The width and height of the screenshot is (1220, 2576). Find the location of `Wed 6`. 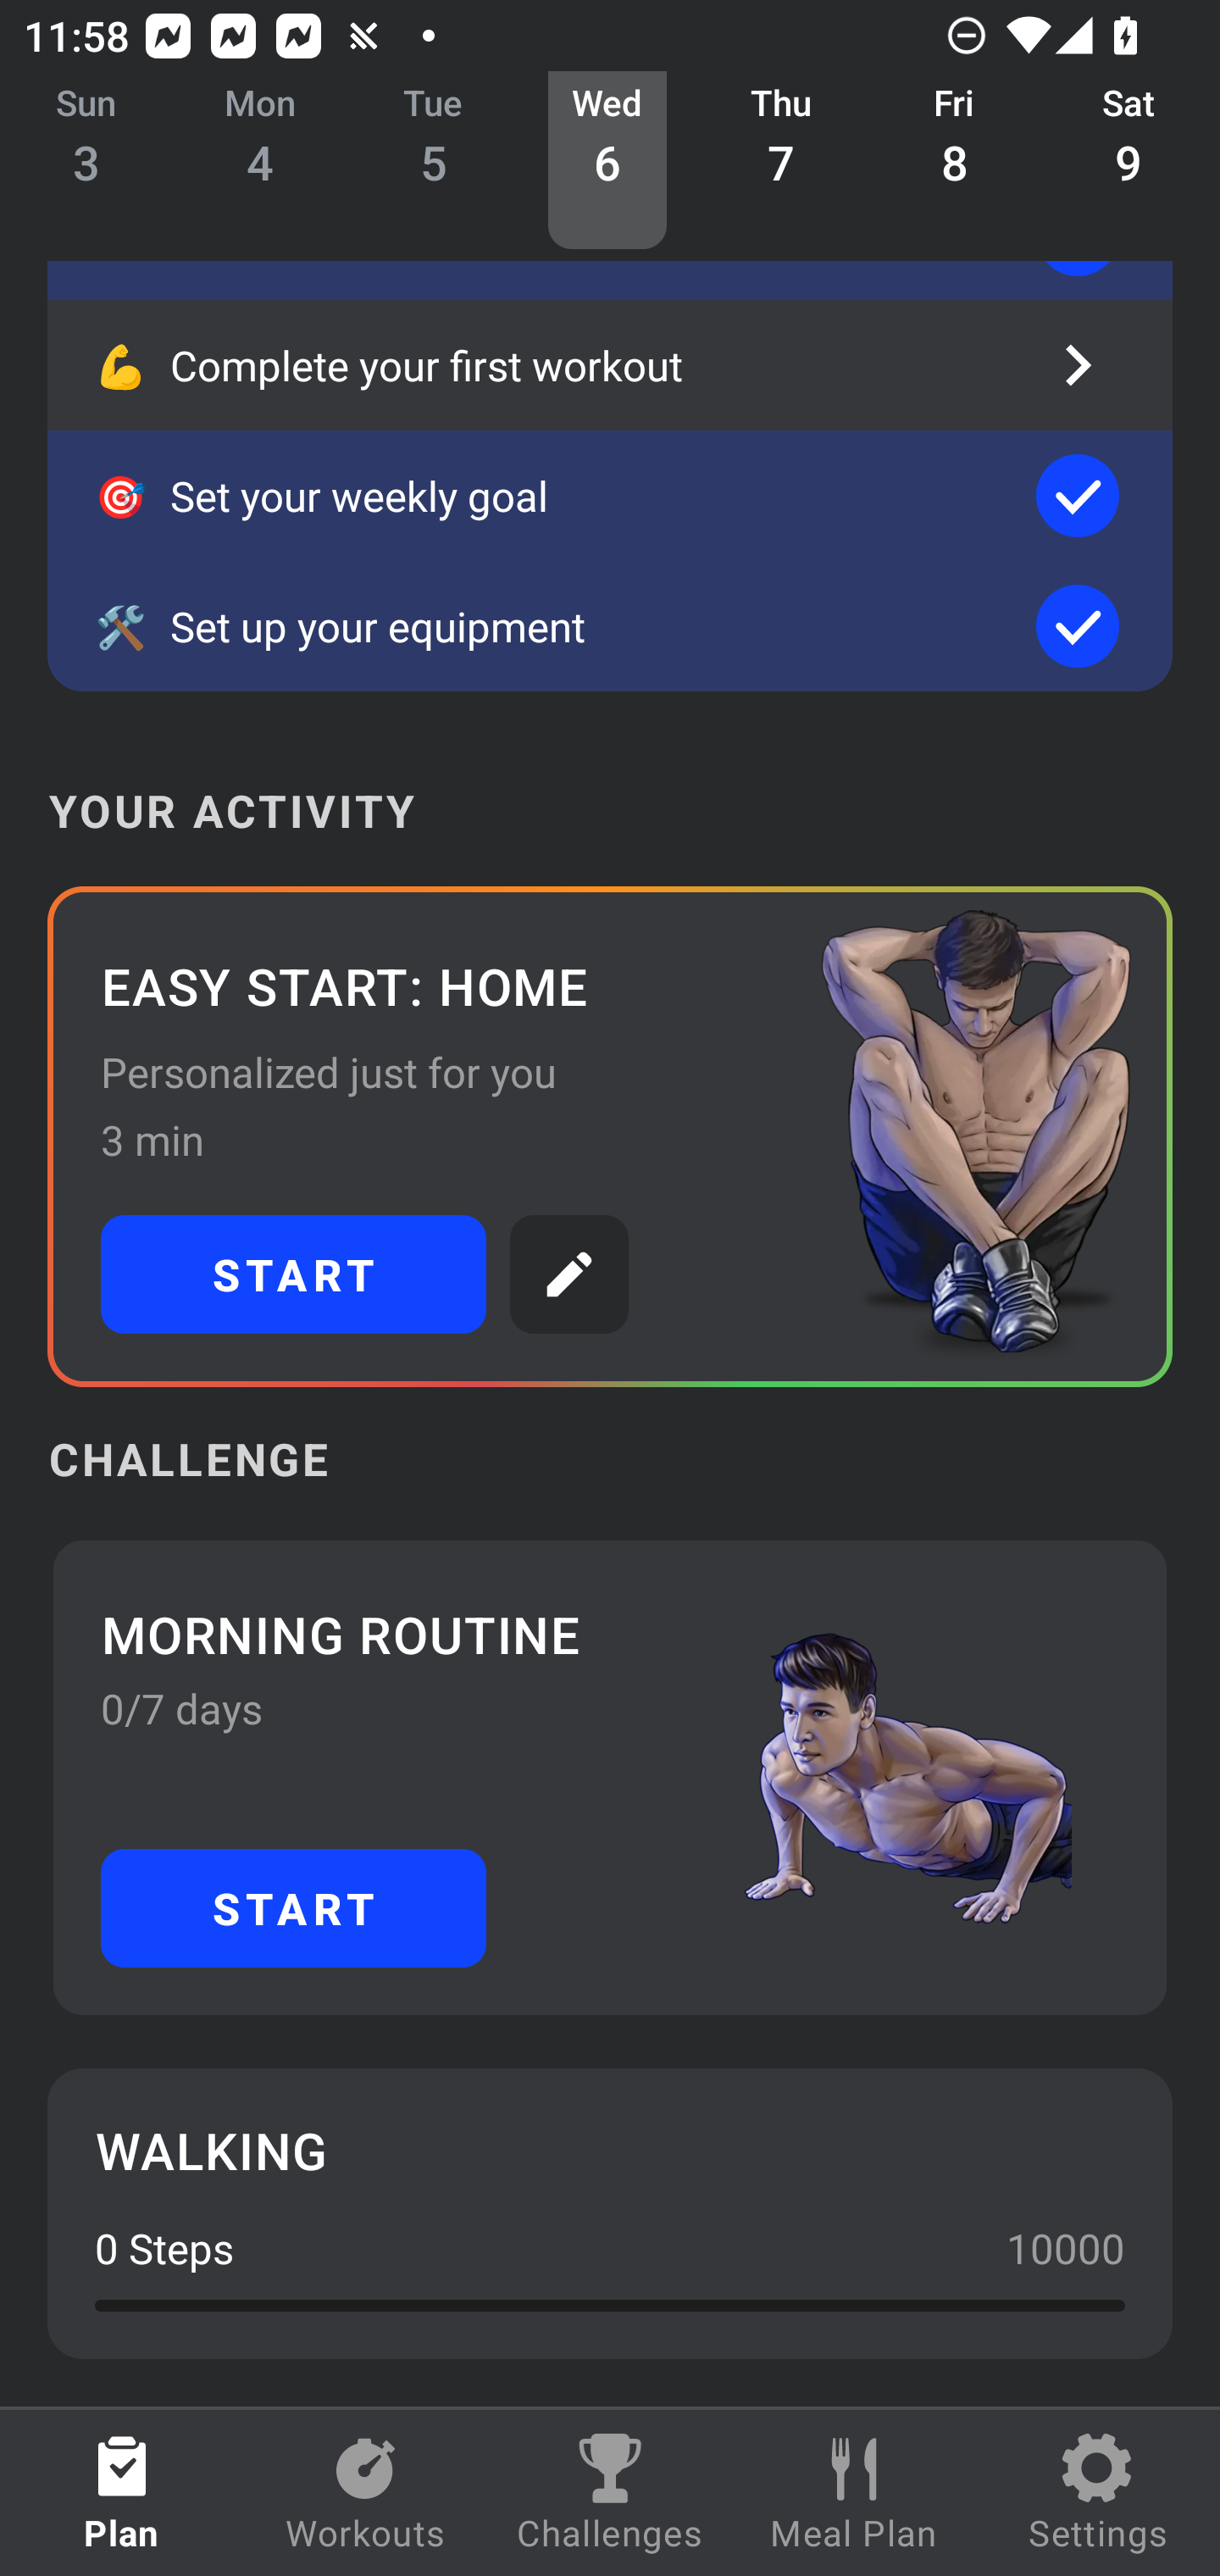

Wed 6 is located at coordinates (607, 161).